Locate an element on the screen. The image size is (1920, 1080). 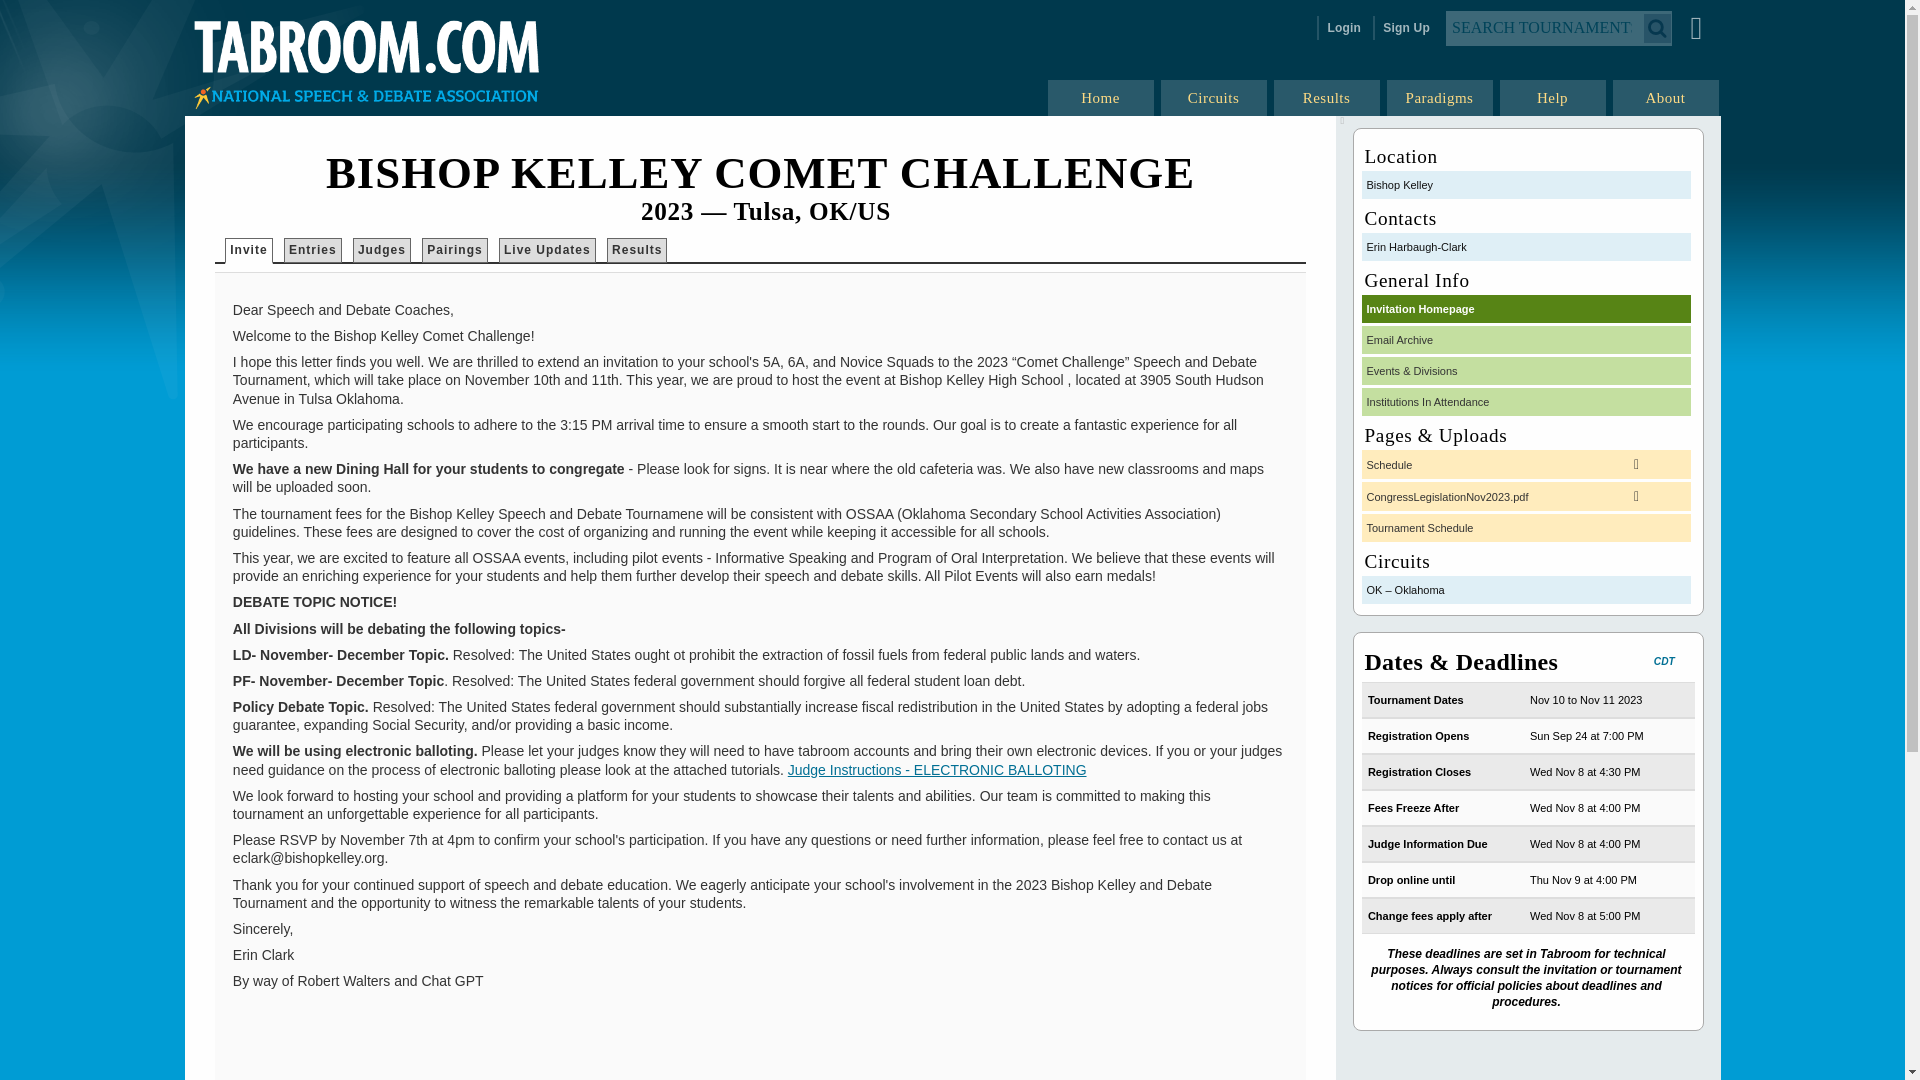
Paradigms is located at coordinates (1440, 97).